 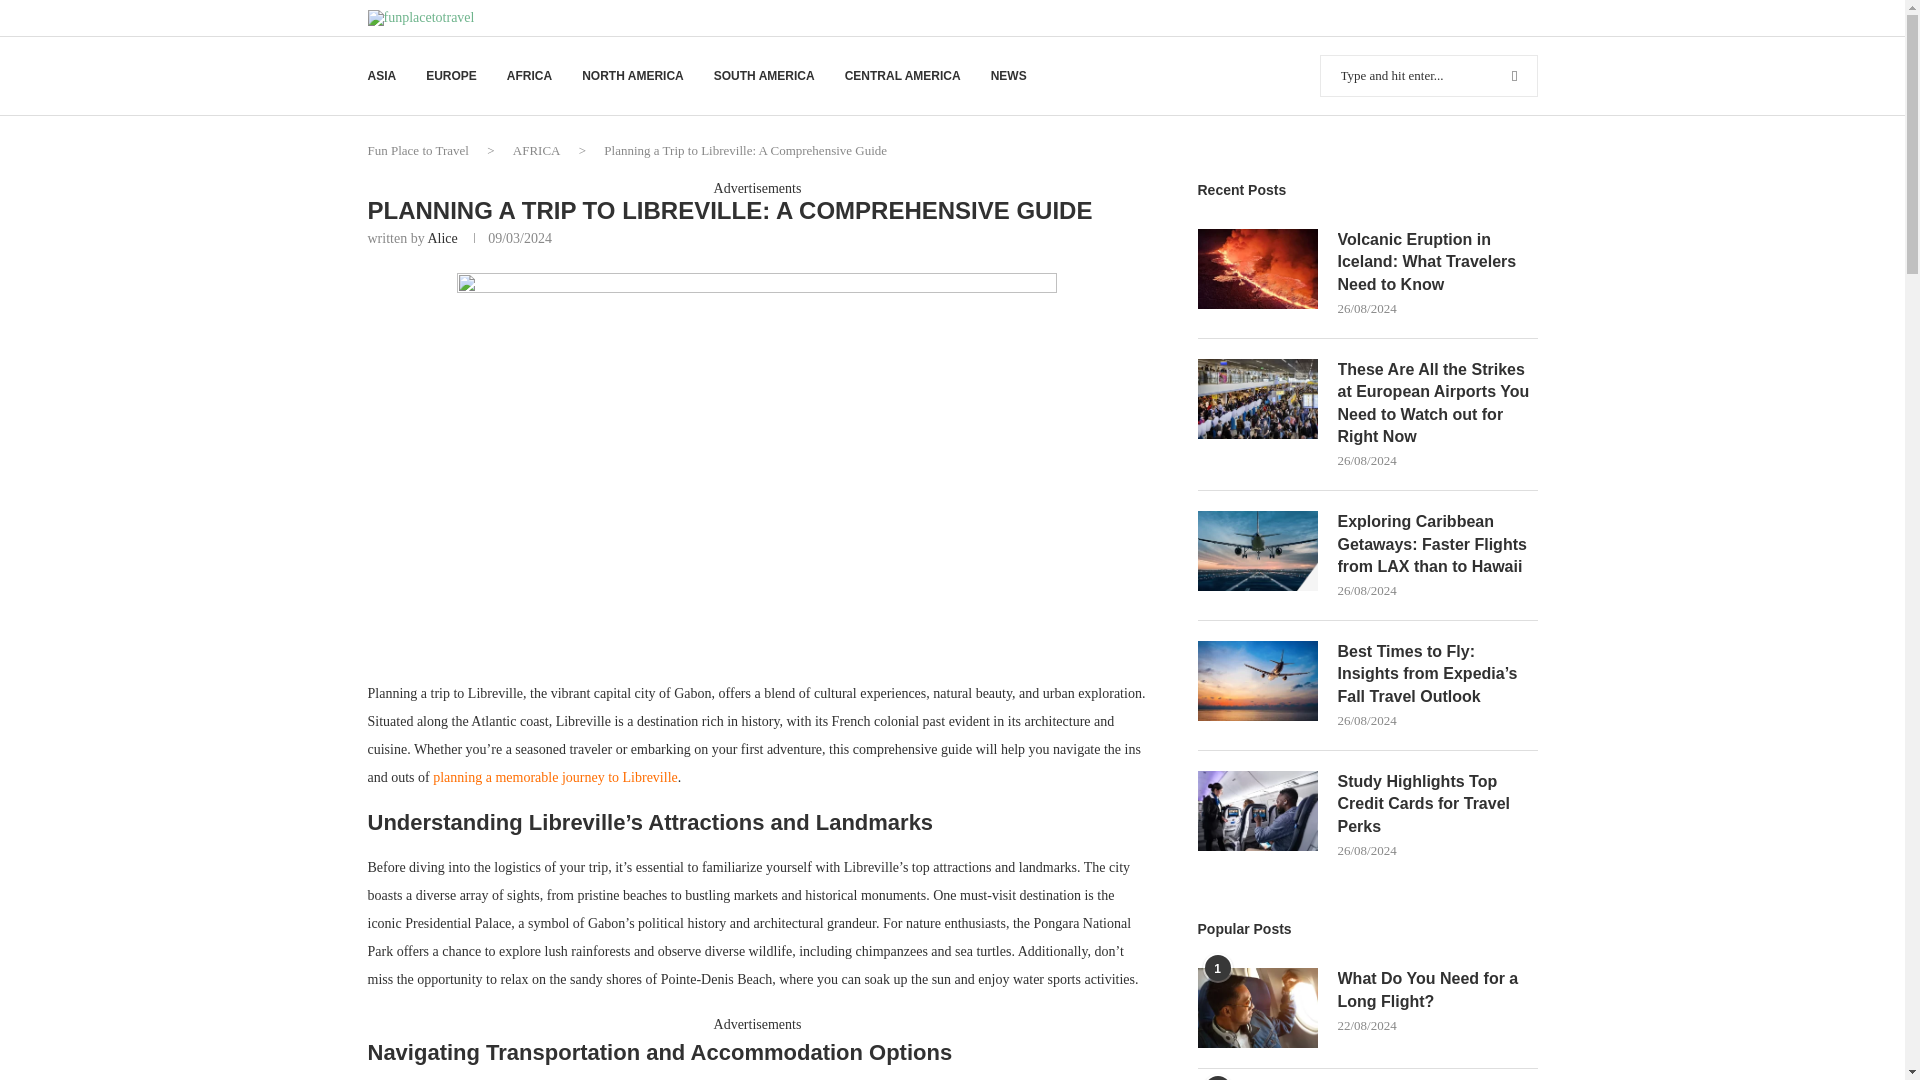 I want to click on Volcanic Eruption in Iceland: What Travelers Need to Know, so click(x=1258, y=268).